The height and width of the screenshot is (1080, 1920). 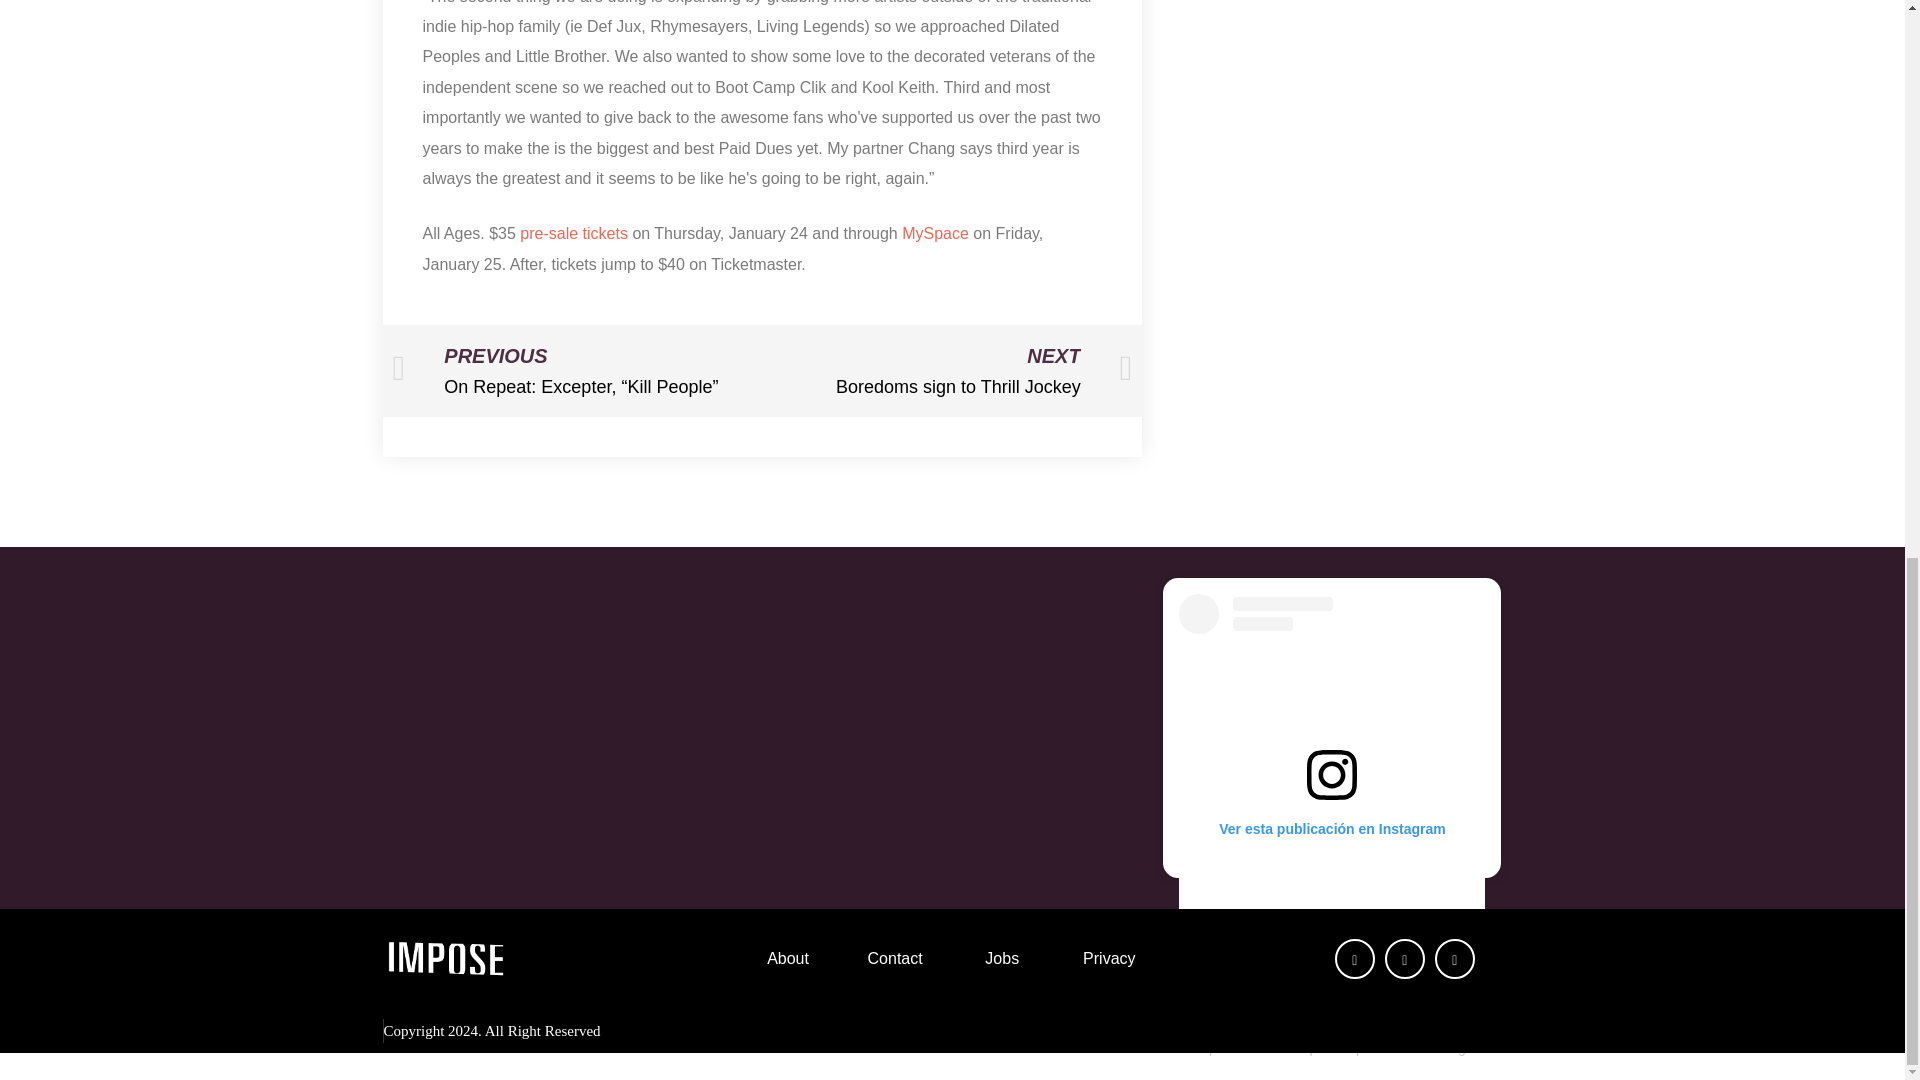 I want to click on pre-sale tickets, so click(x=574, y=234).